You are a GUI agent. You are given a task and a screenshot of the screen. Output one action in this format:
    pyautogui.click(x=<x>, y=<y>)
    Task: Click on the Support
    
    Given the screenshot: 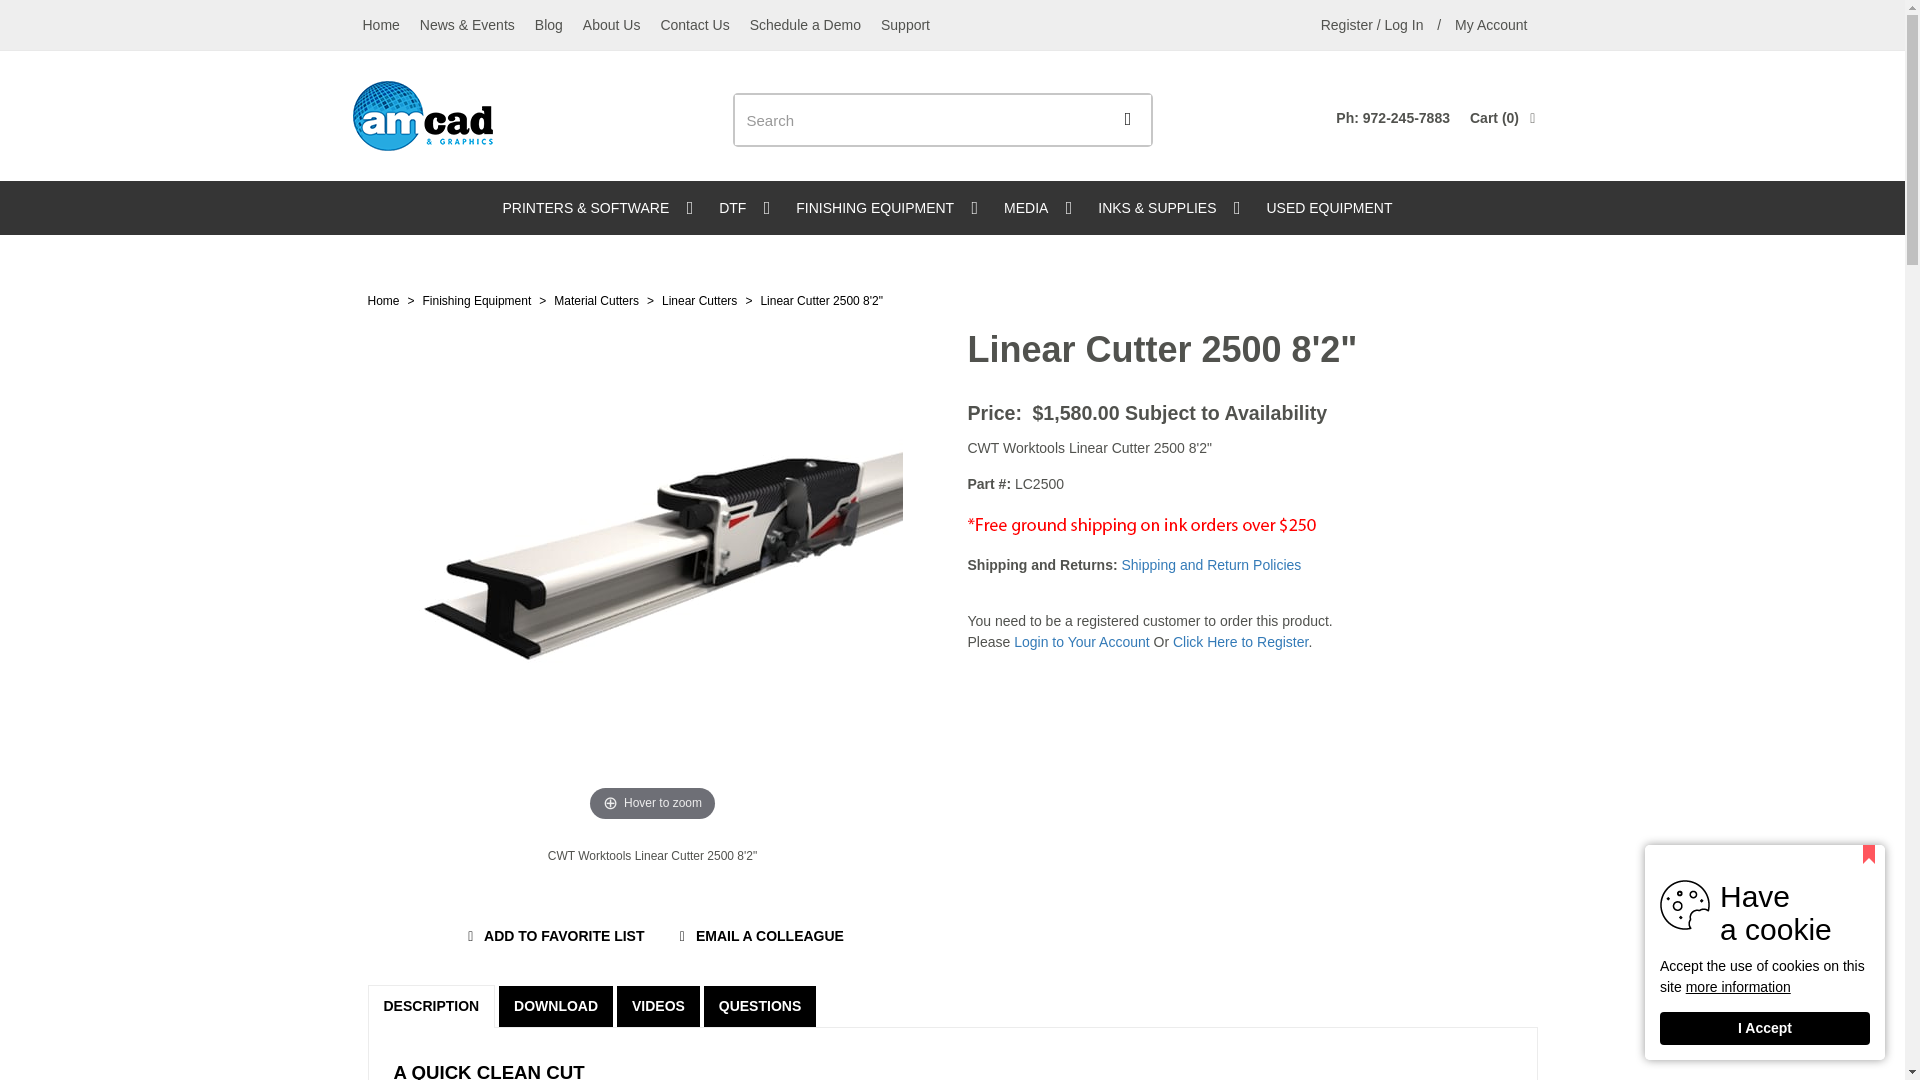 What is the action you would take?
    pyautogui.click(x=906, y=24)
    